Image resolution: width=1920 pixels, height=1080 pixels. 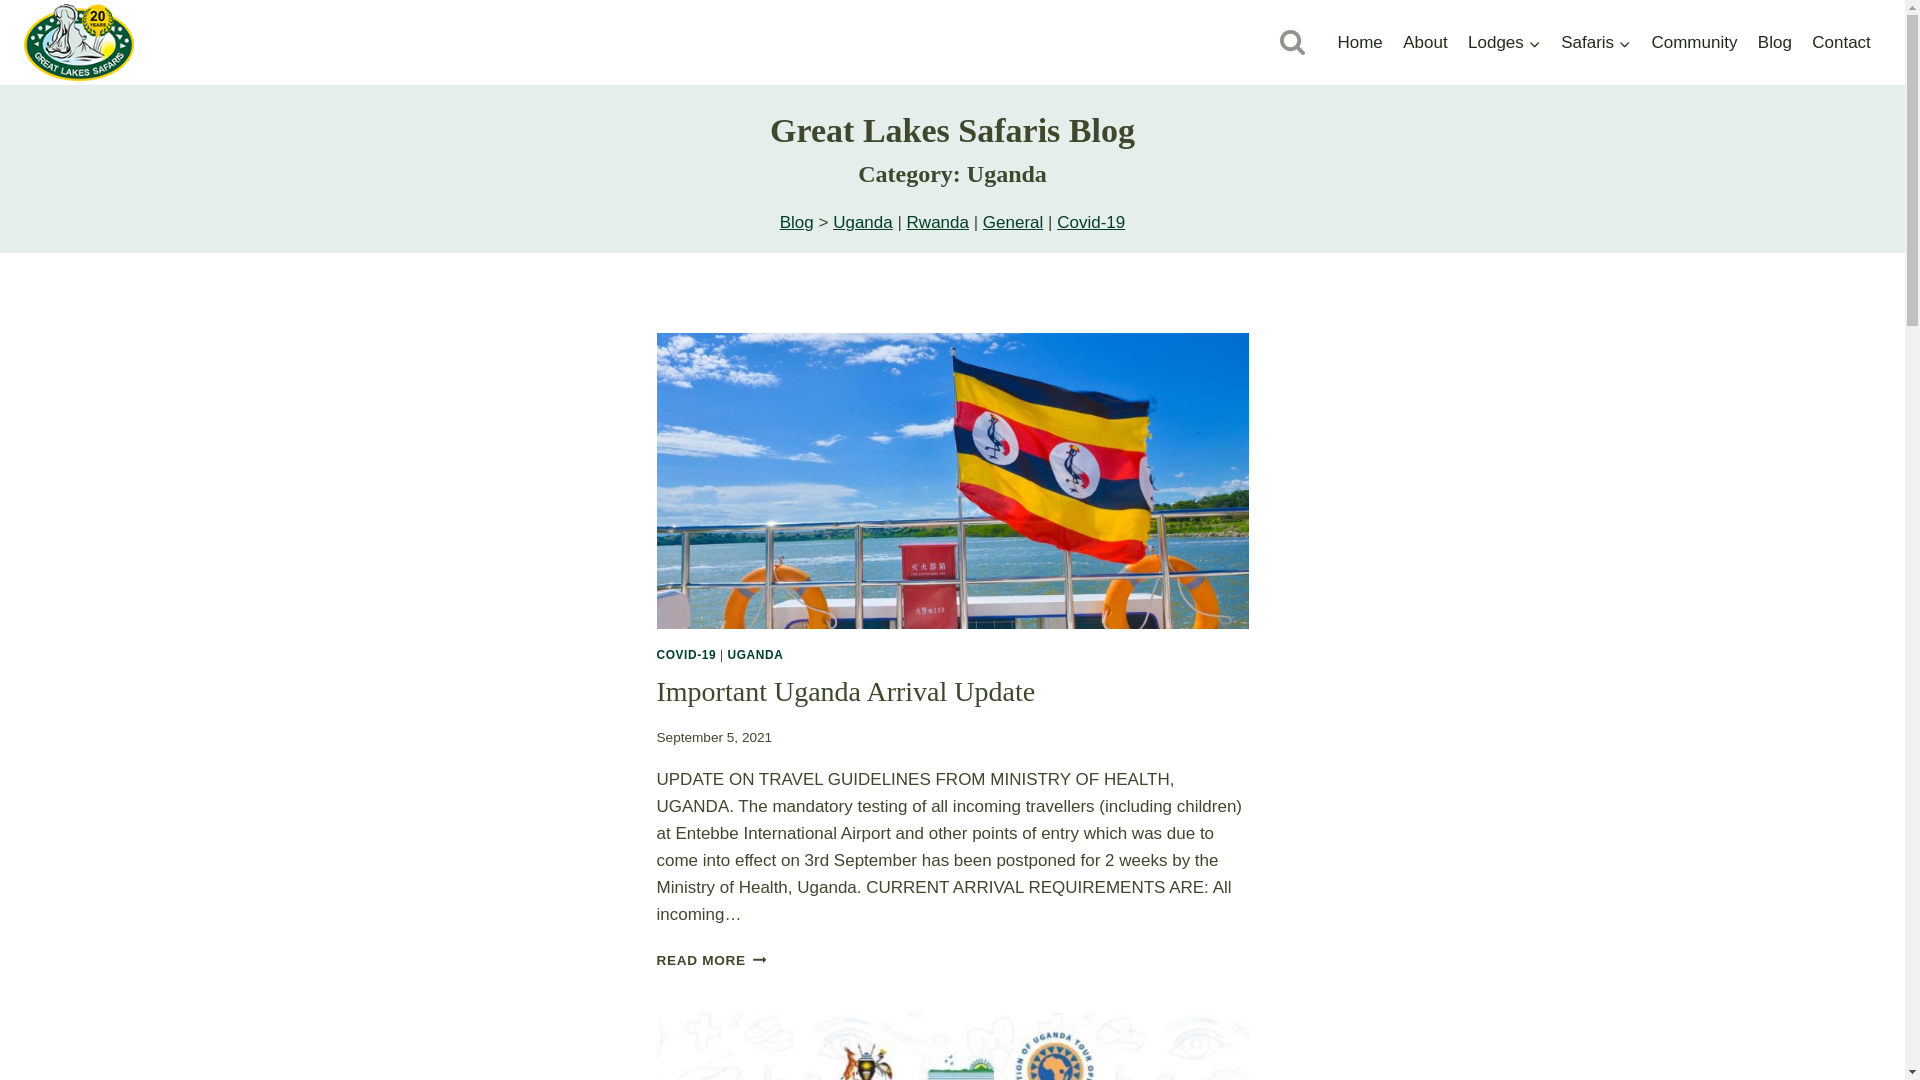 What do you see at coordinates (1842, 42) in the screenshot?
I see `Contact` at bounding box center [1842, 42].